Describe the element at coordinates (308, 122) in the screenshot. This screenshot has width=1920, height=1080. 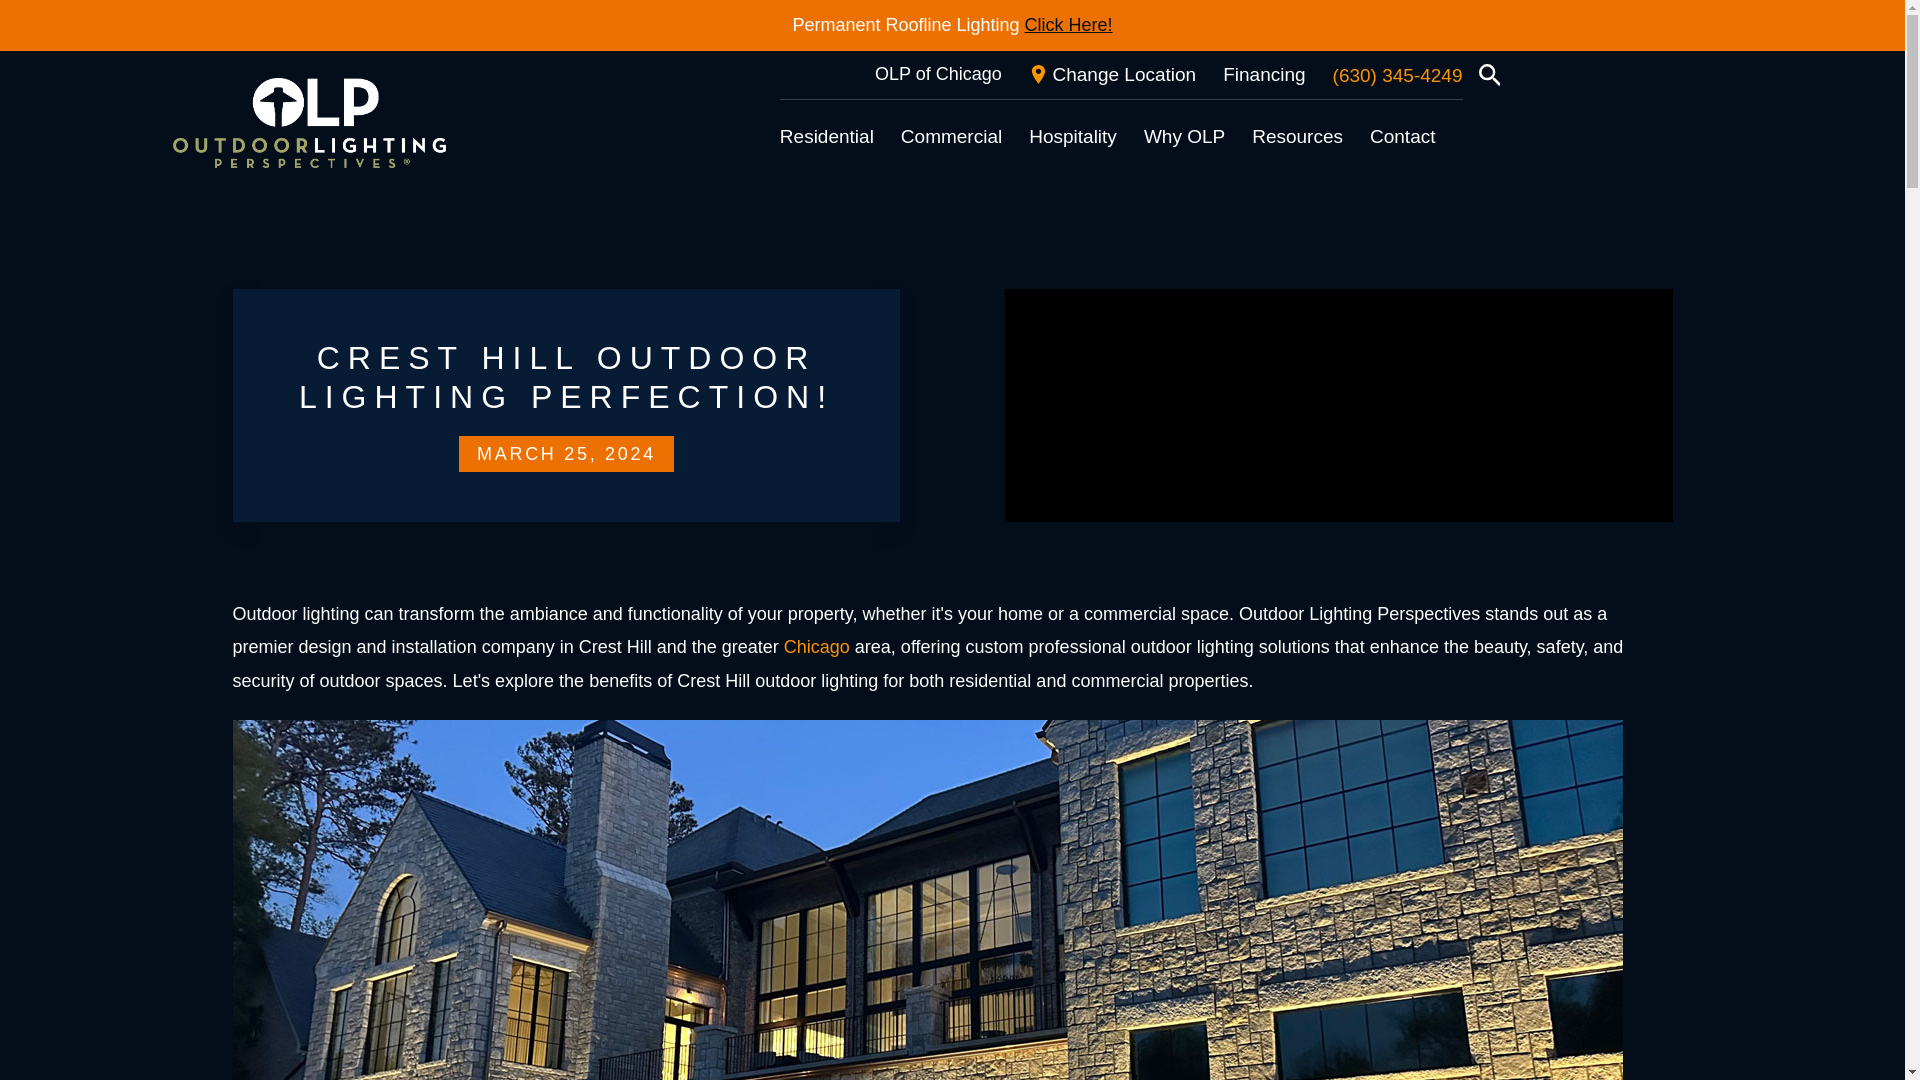
I see `Outdoor Lighting Perspectives` at that location.